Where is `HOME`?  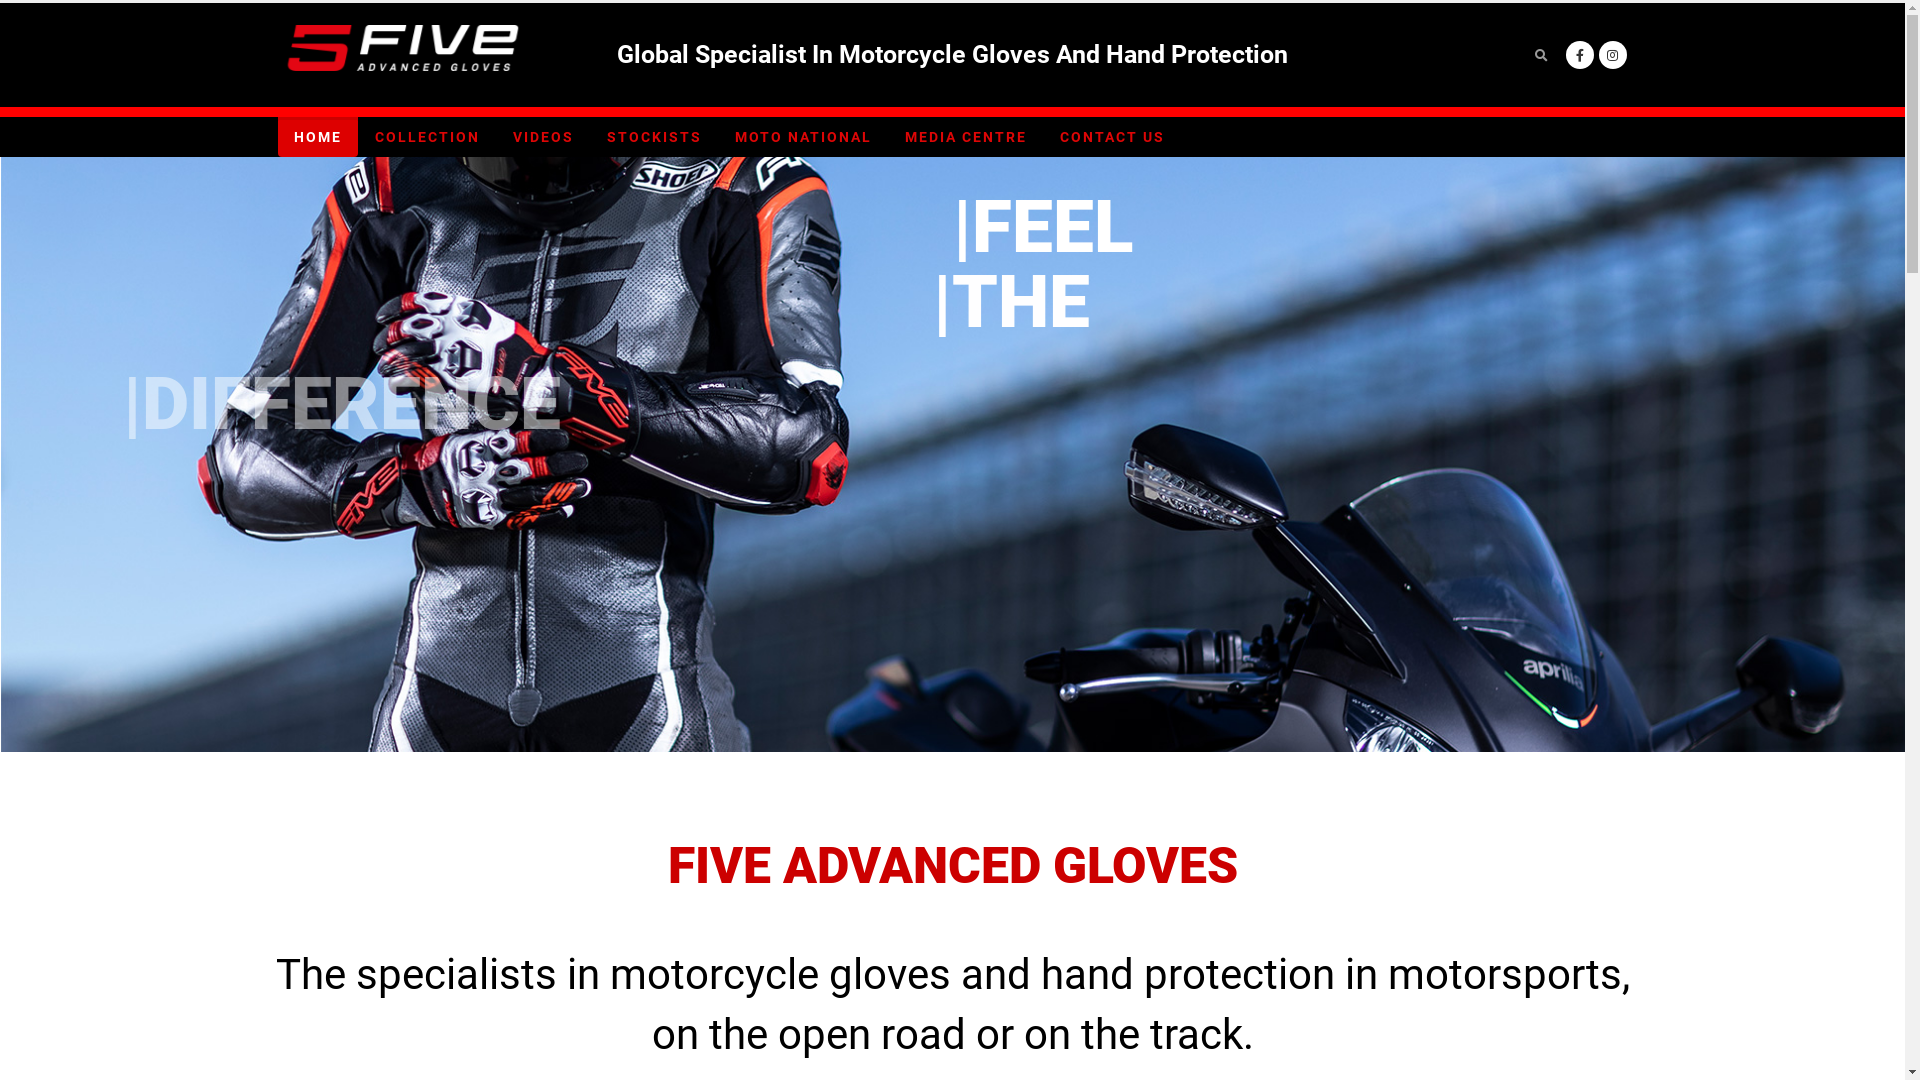 HOME is located at coordinates (318, 137).